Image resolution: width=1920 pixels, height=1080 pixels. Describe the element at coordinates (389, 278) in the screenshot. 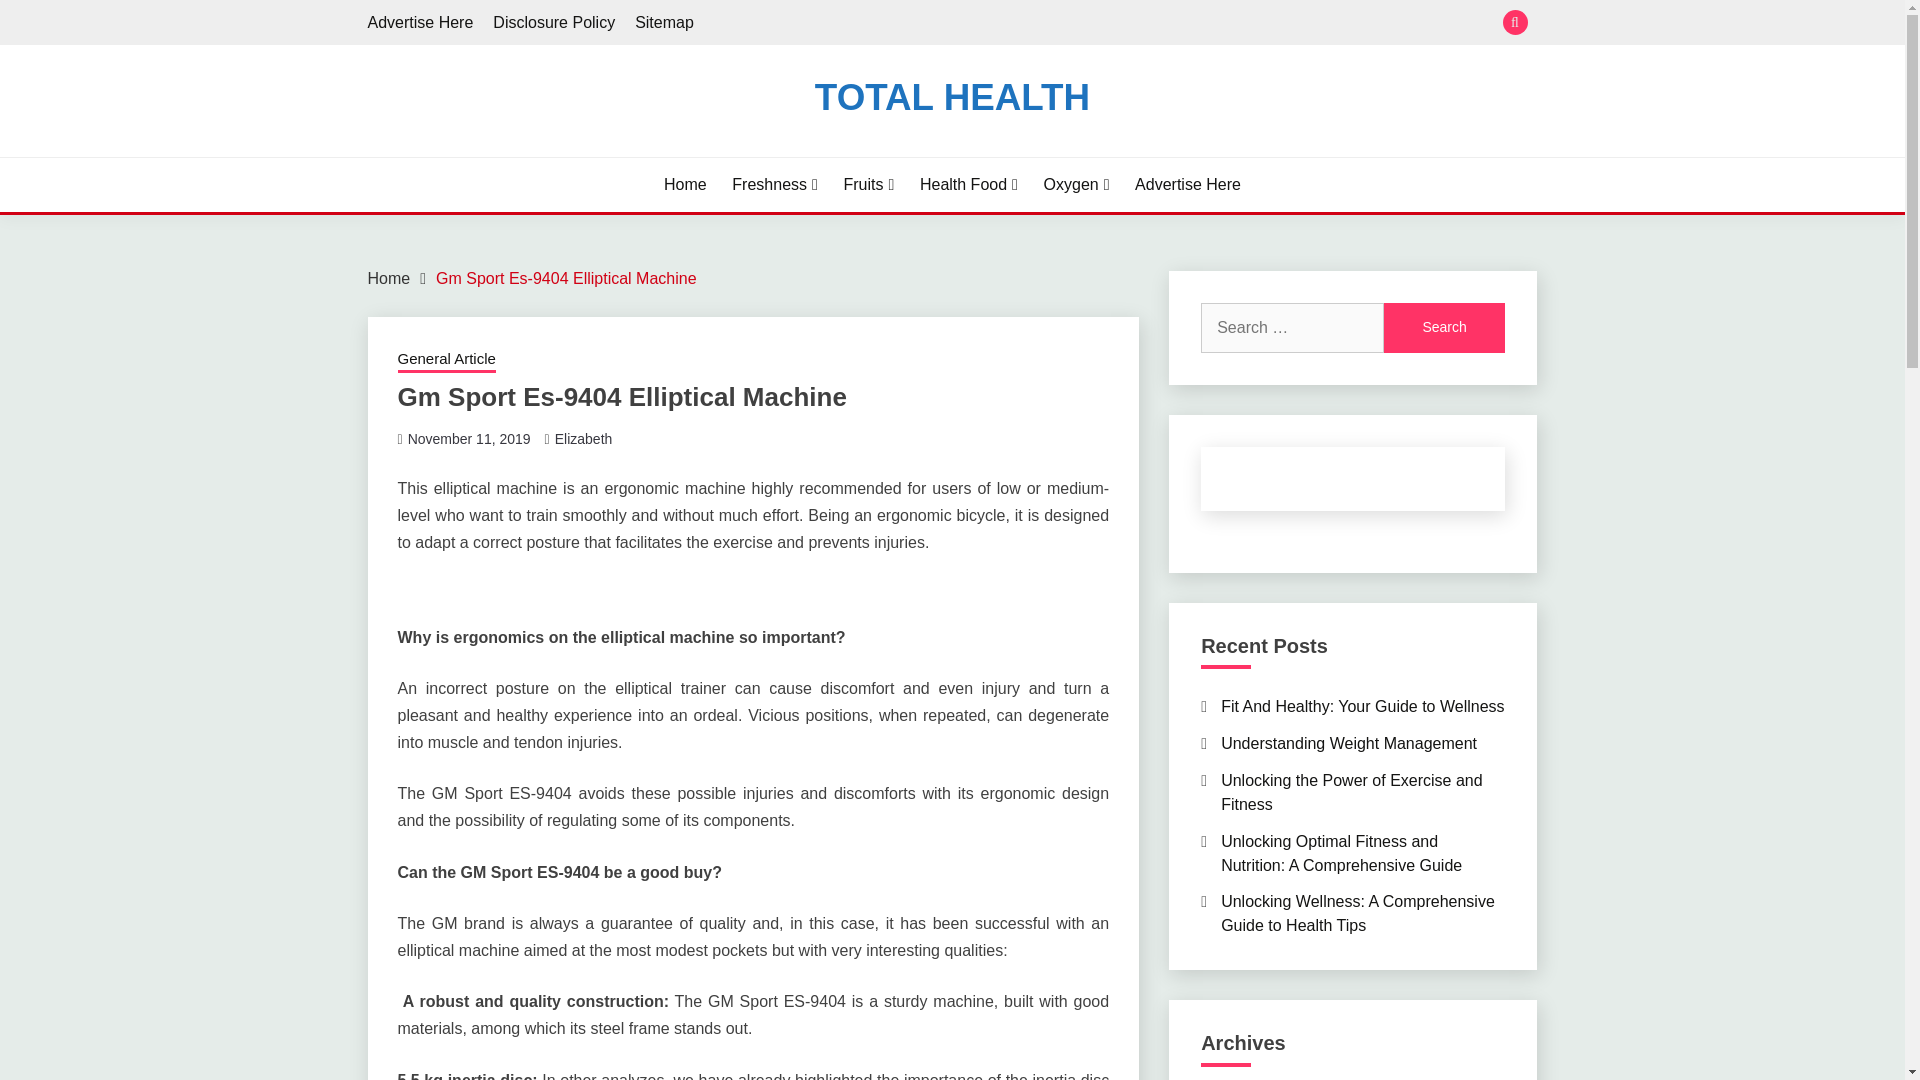

I see `Home` at that location.